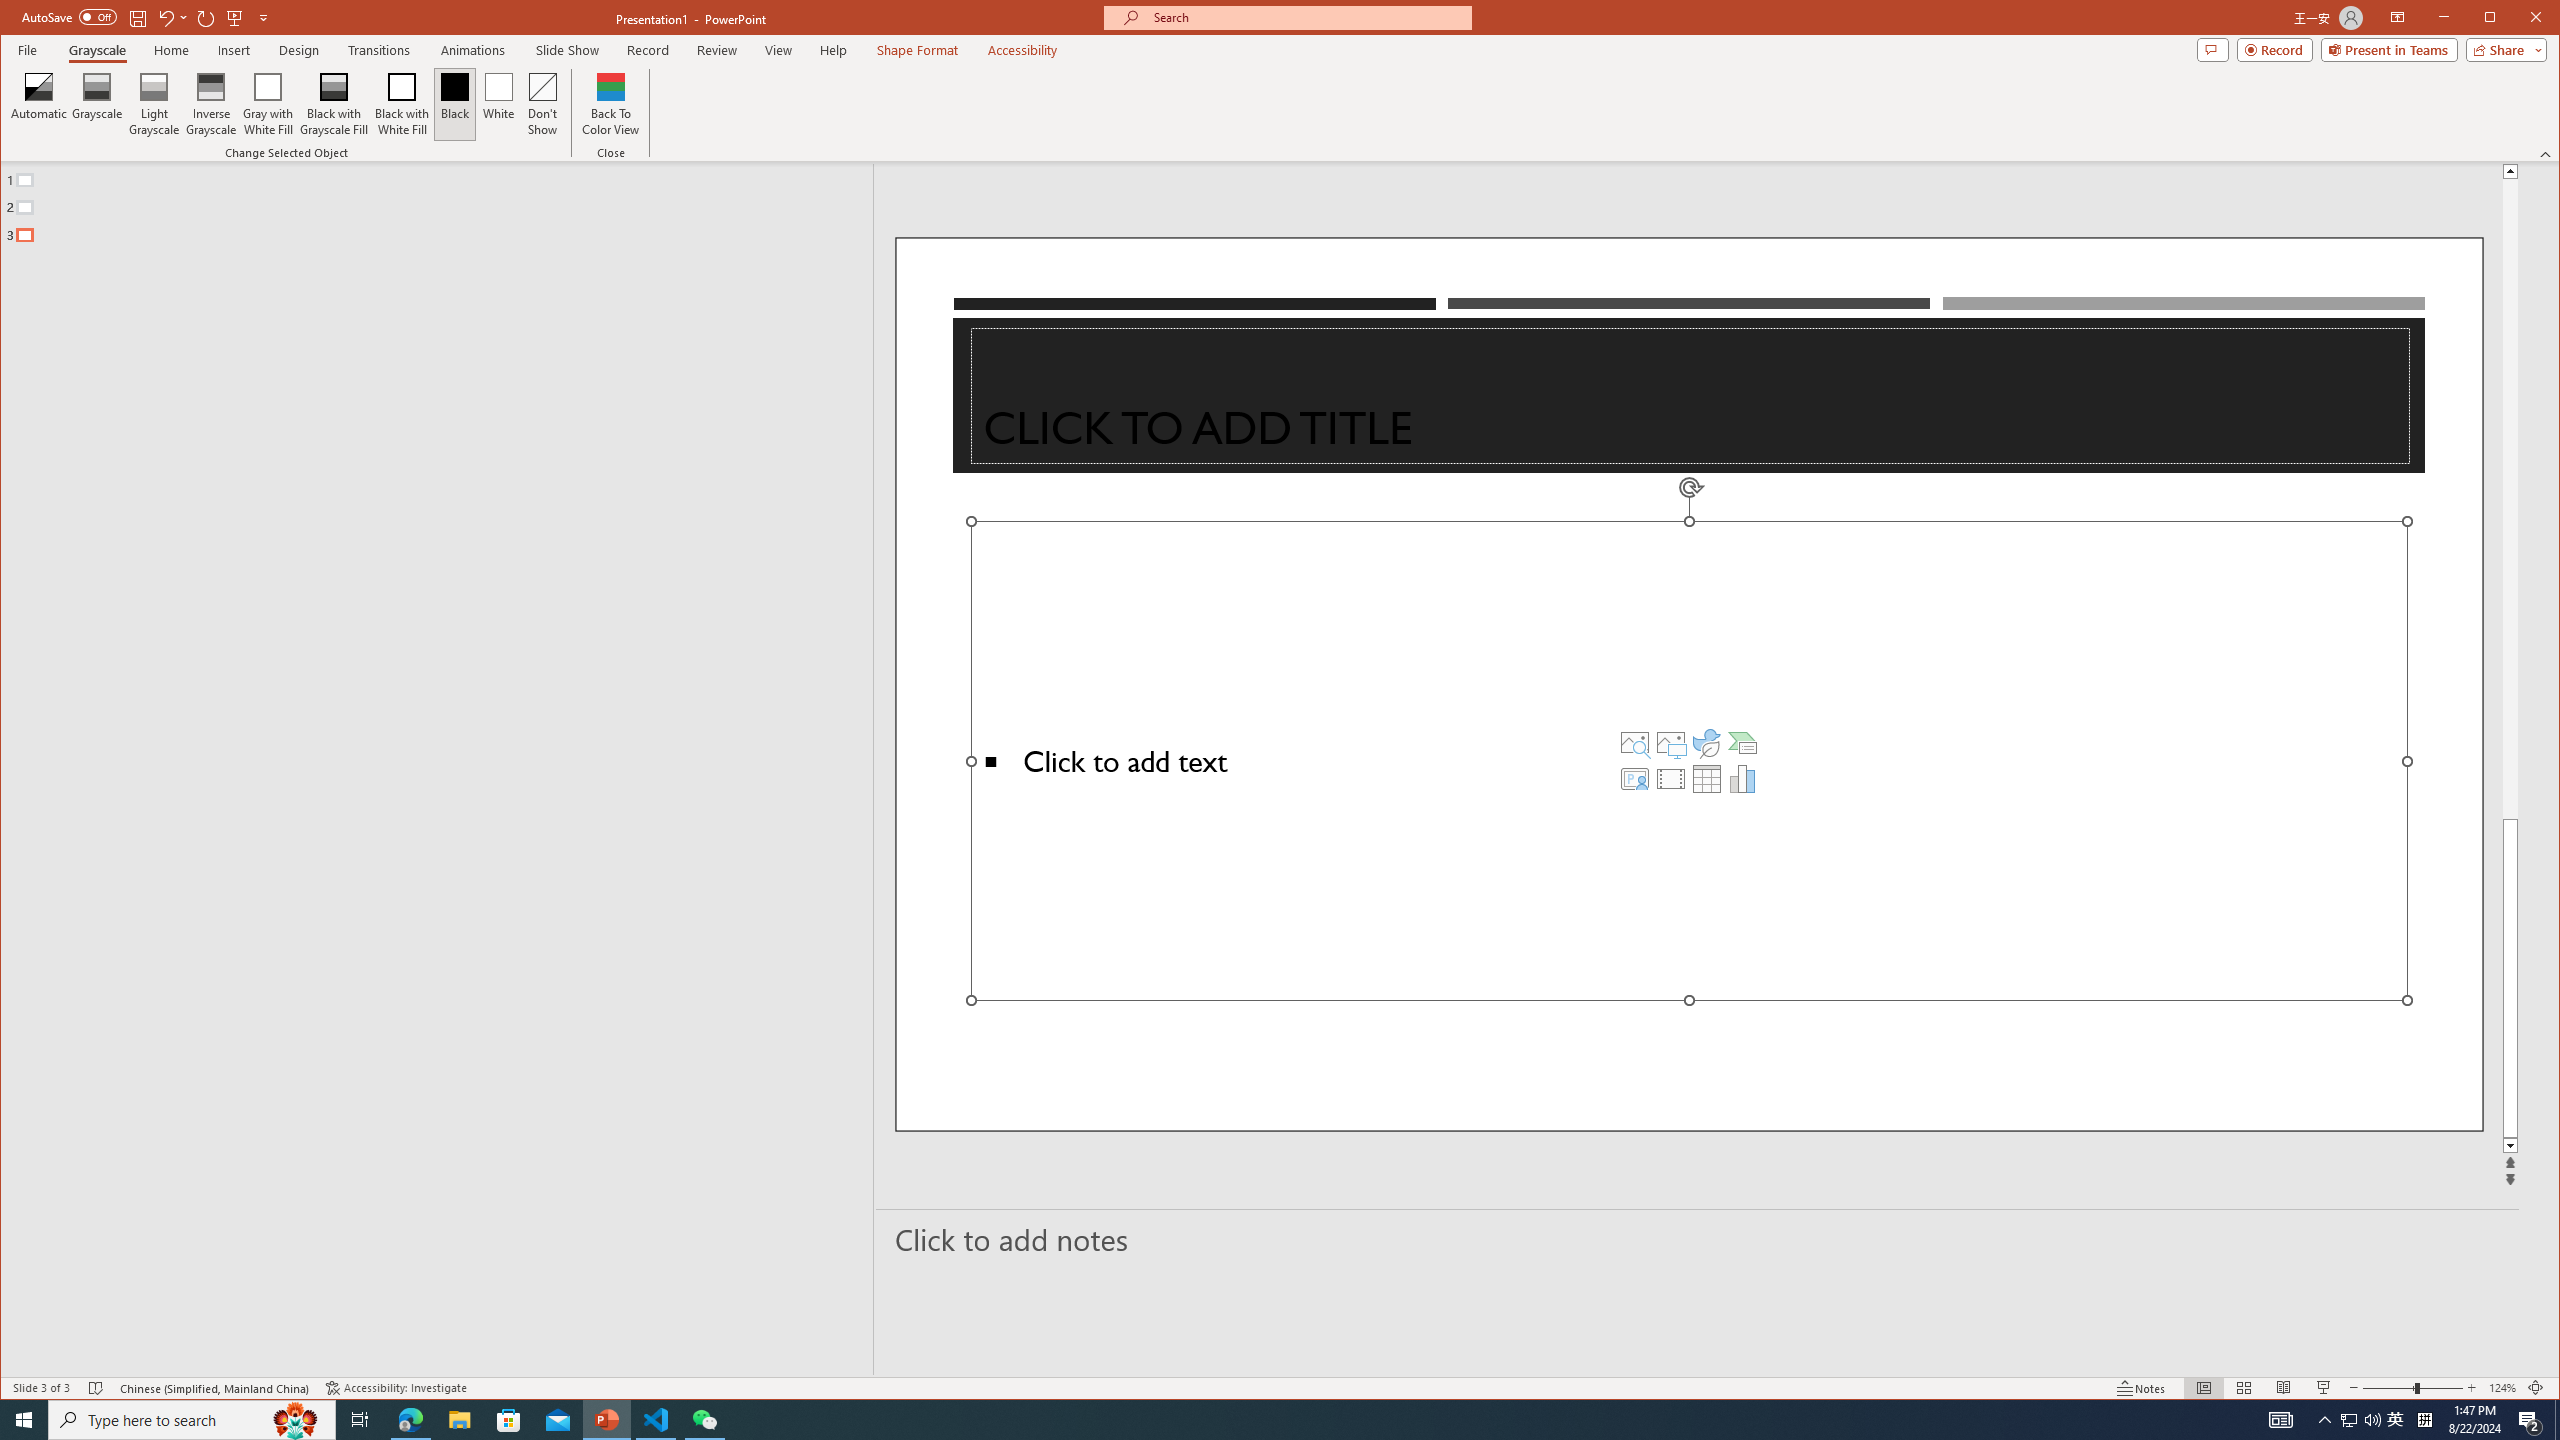  I want to click on Minimize, so click(2496, 19).